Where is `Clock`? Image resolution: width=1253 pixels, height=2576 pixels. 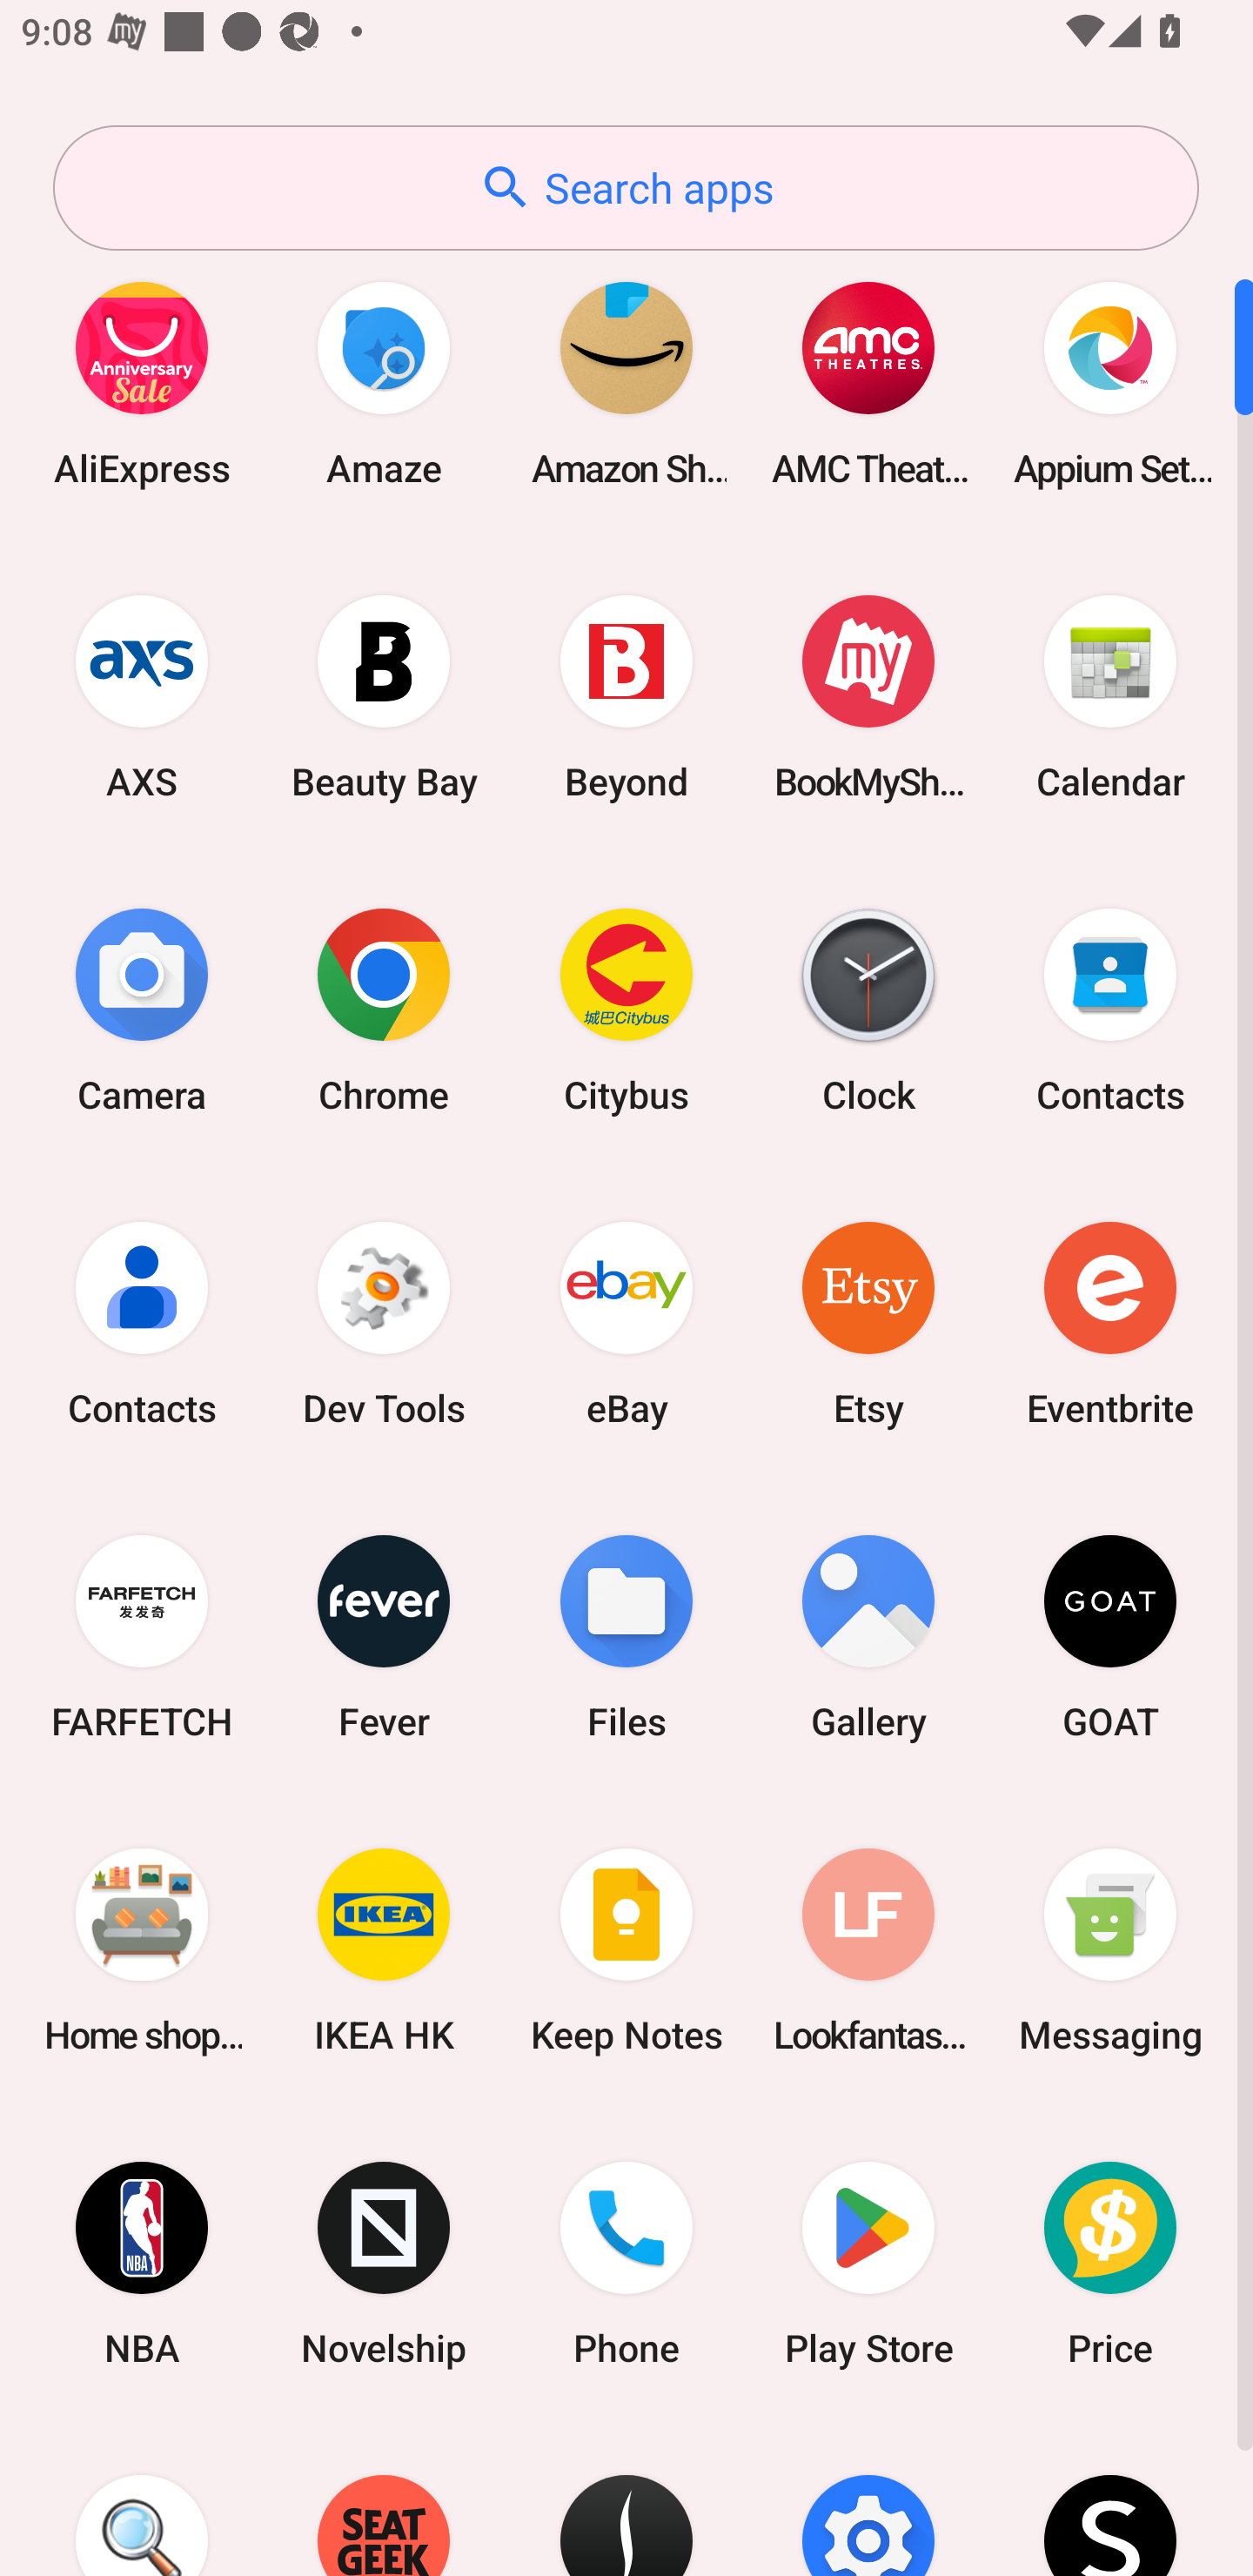 Clock is located at coordinates (868, 1010).